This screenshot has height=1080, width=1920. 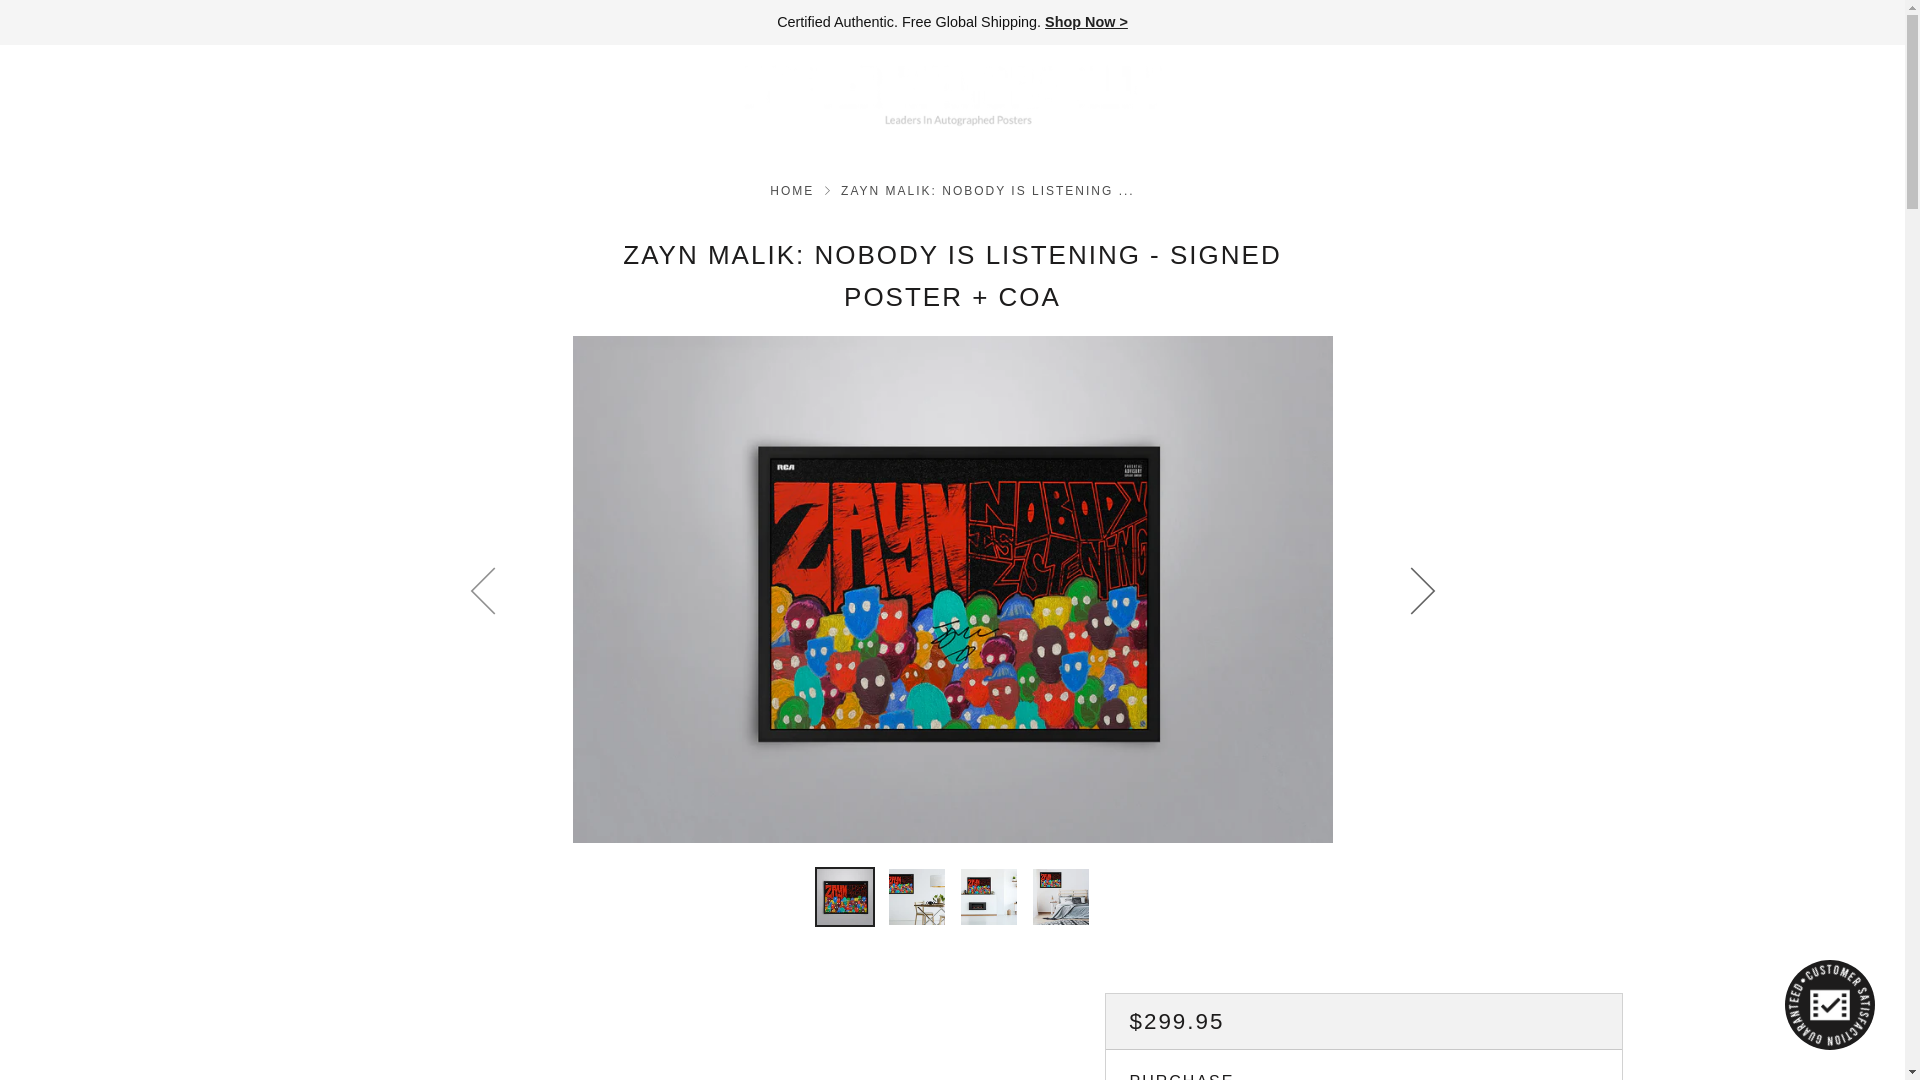 I want to click on SHOP BY CATEGORY, so click(x=122, y=94).